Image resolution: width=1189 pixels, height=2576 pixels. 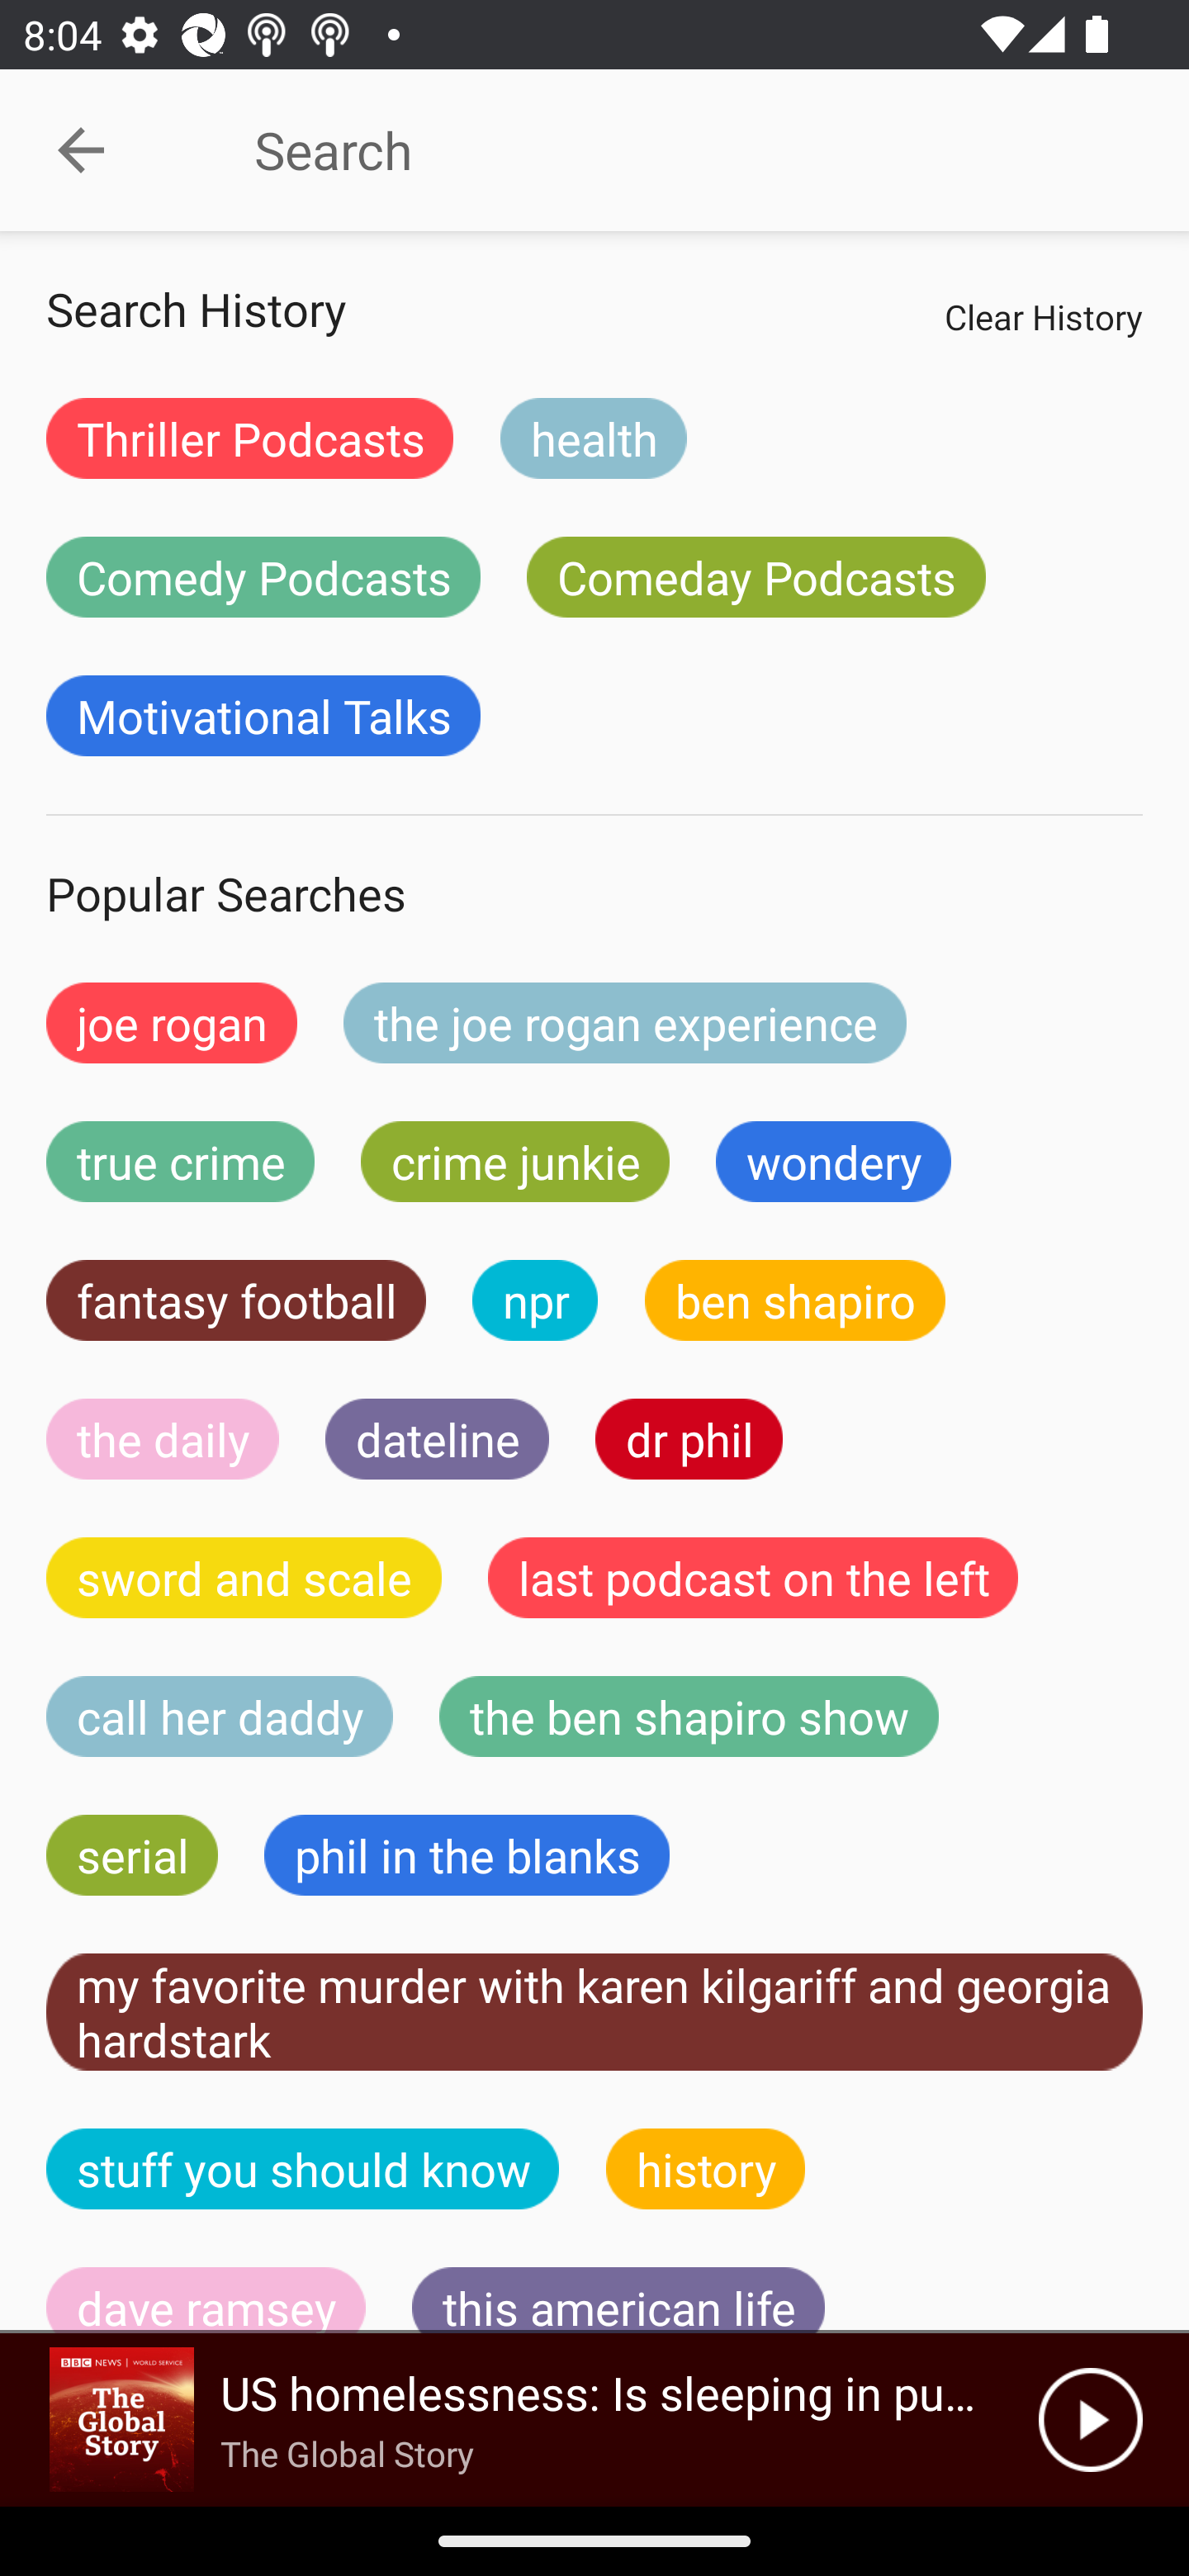 I want to click on Clear History, so click(x=1043, y=316).